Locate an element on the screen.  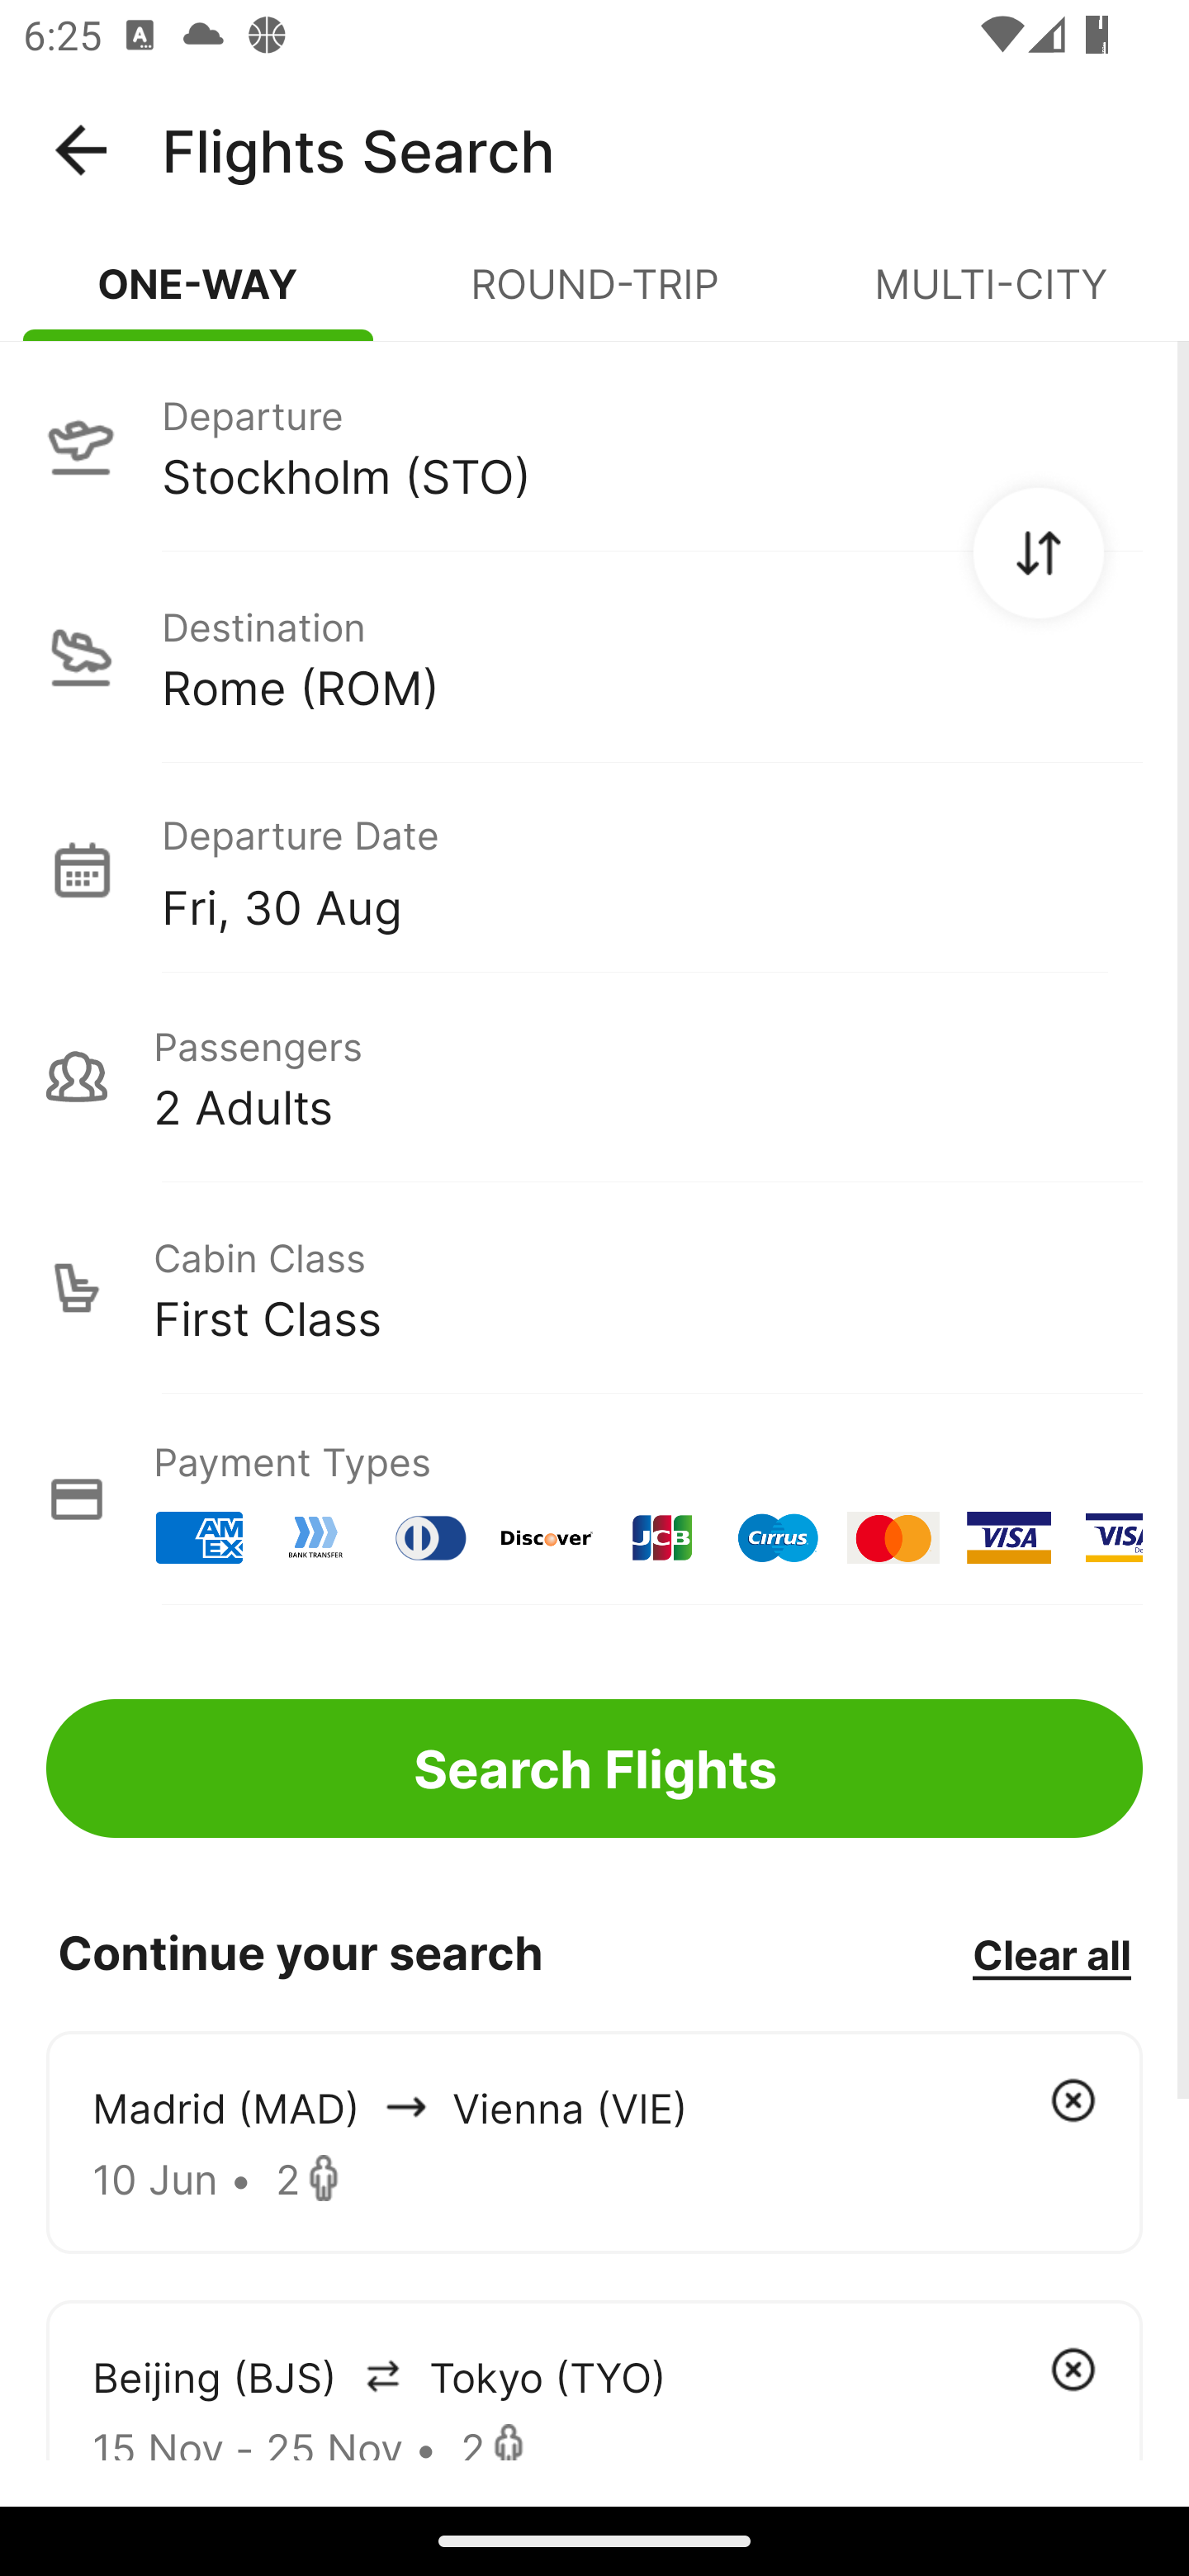
Departure Date Fri, 30 Aug is located at coordinates (651, 869).